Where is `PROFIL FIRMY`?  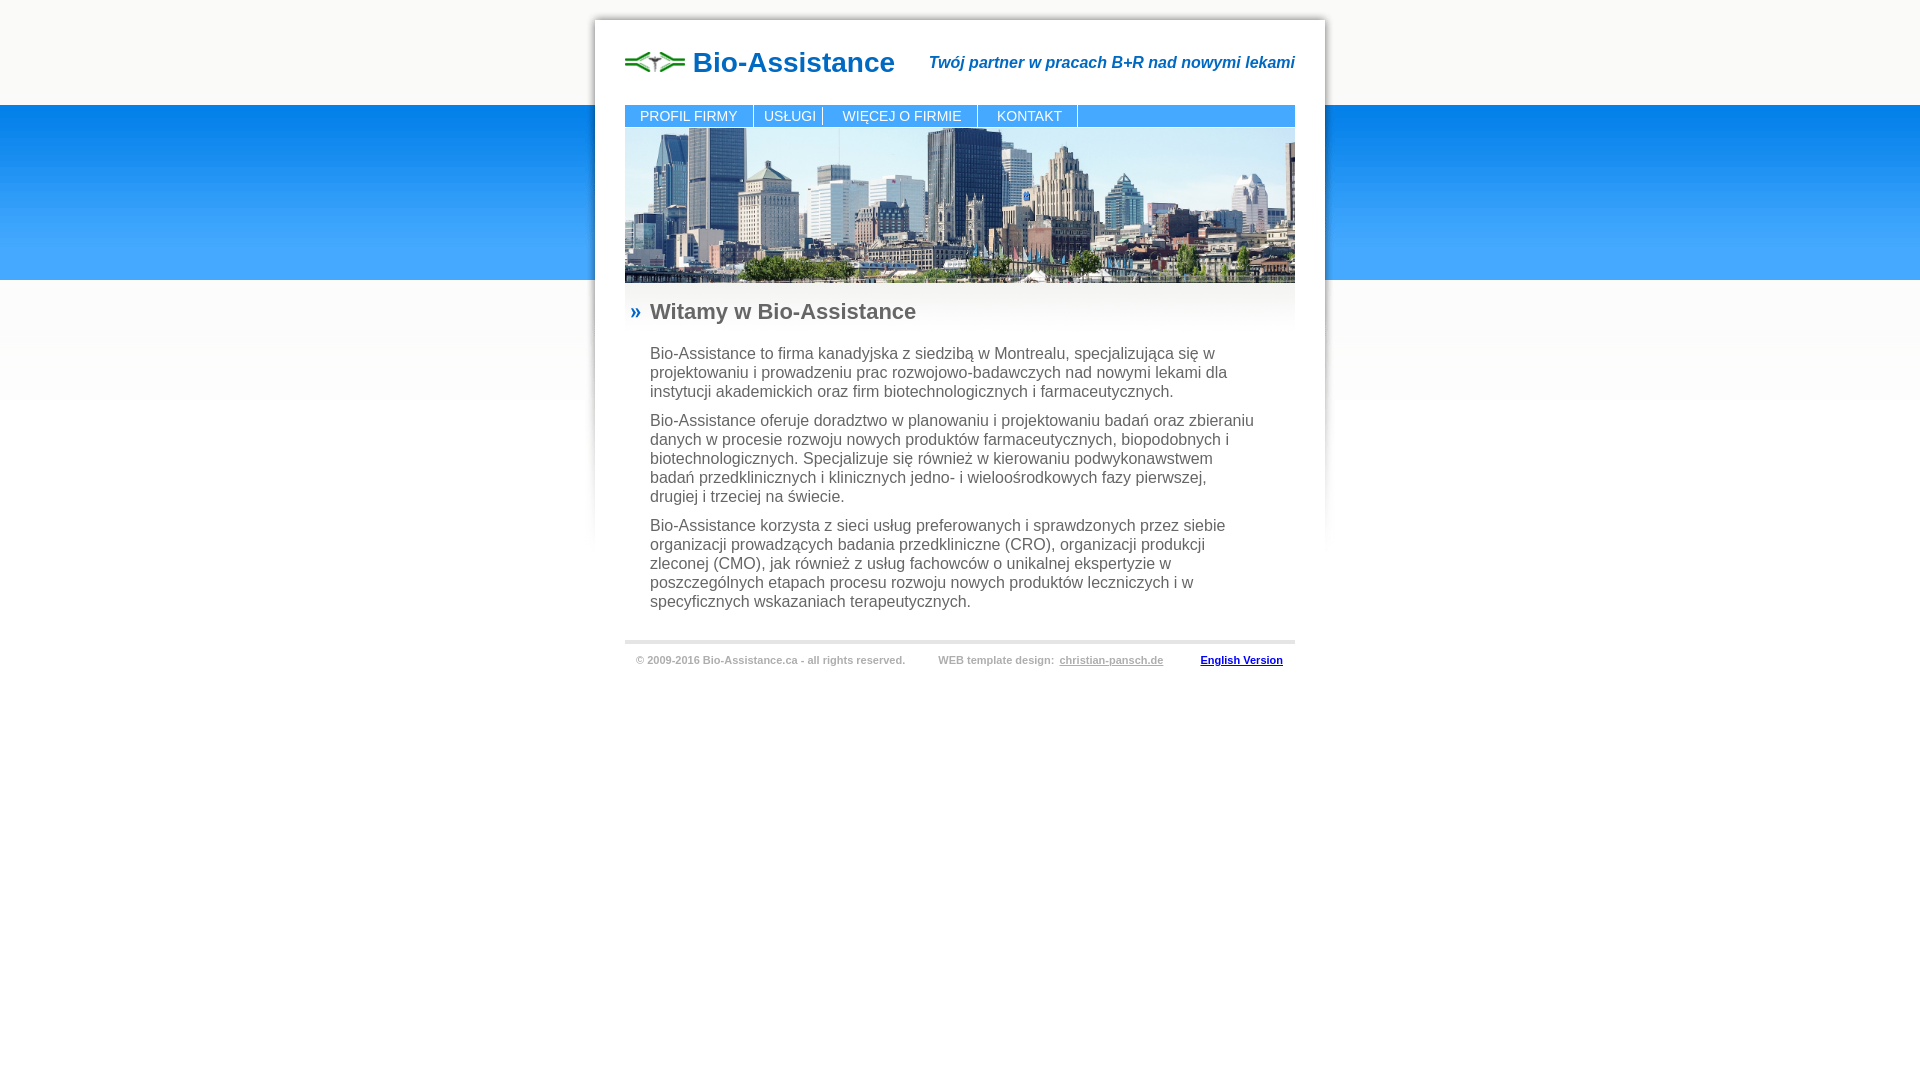
PROFIL FIRMY is located at coordinates (690, 116).